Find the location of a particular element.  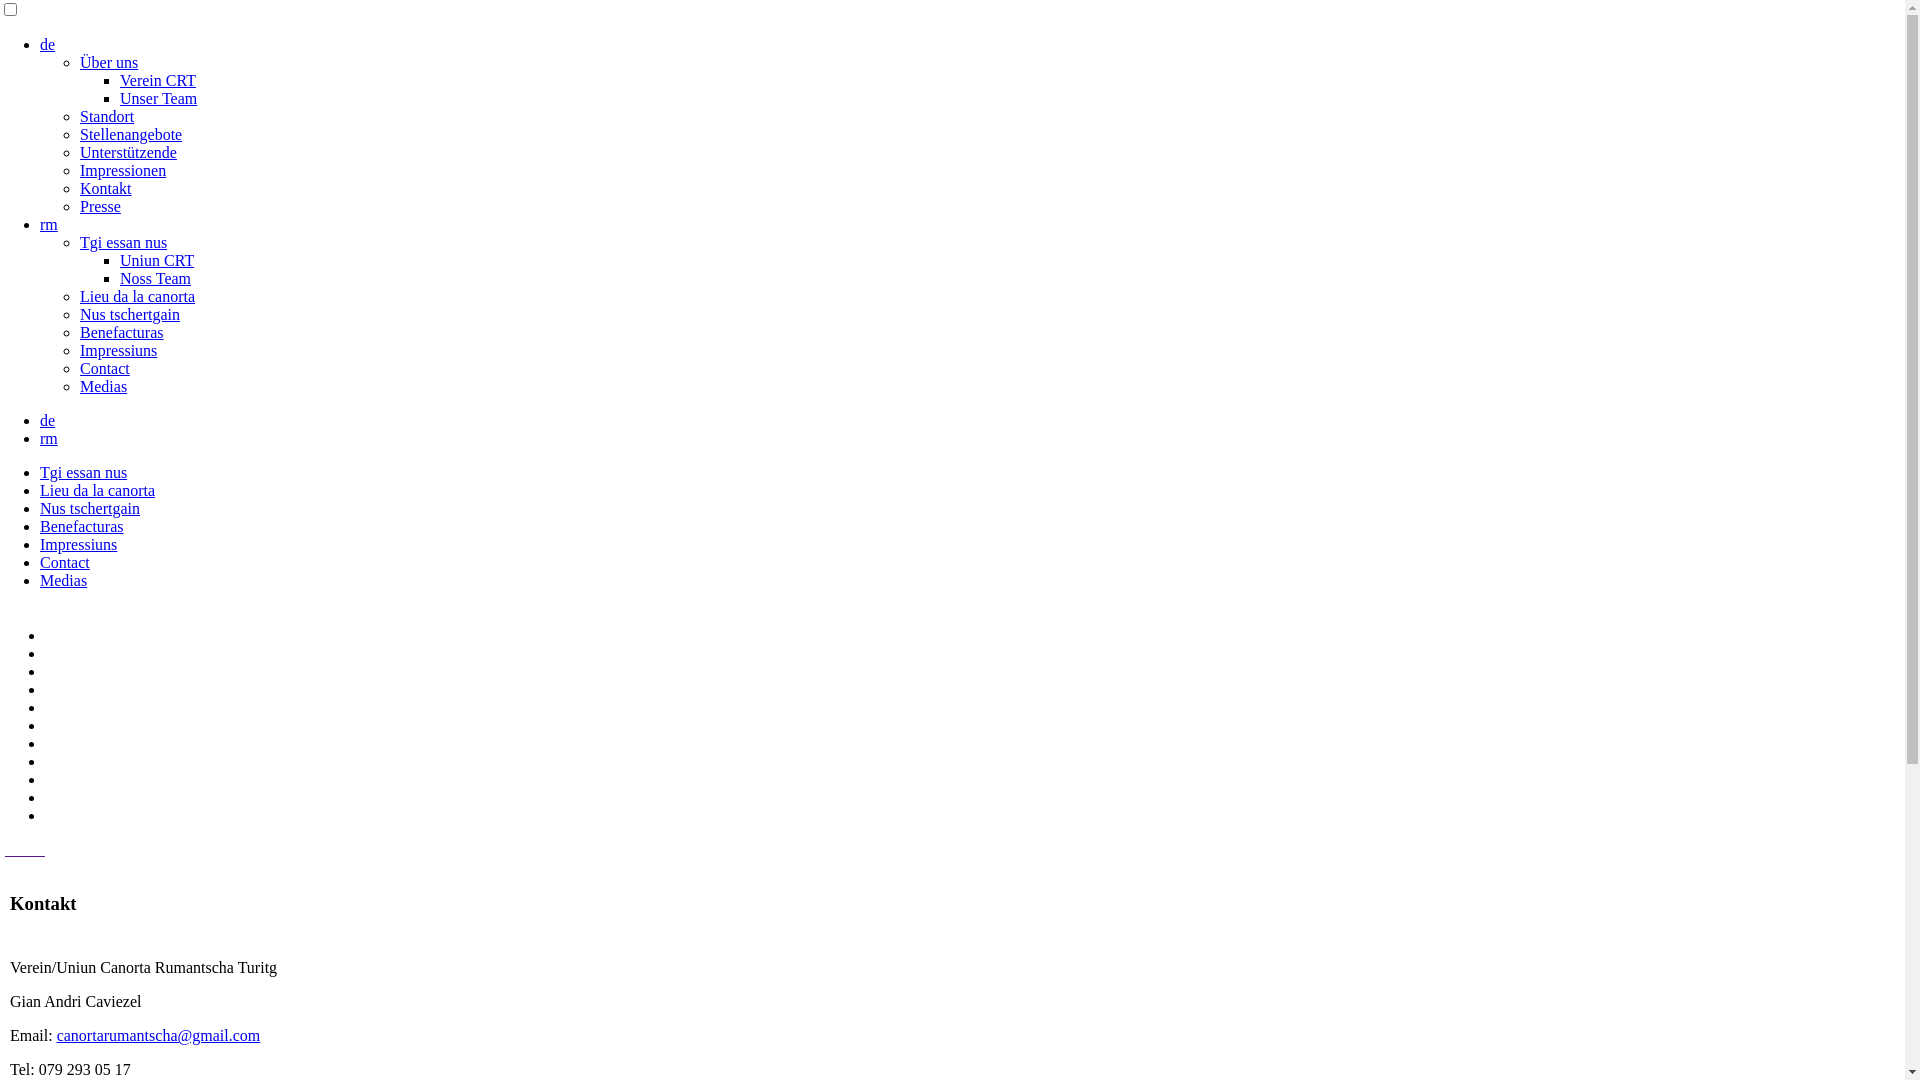

de is located at coordinates (48, 44).